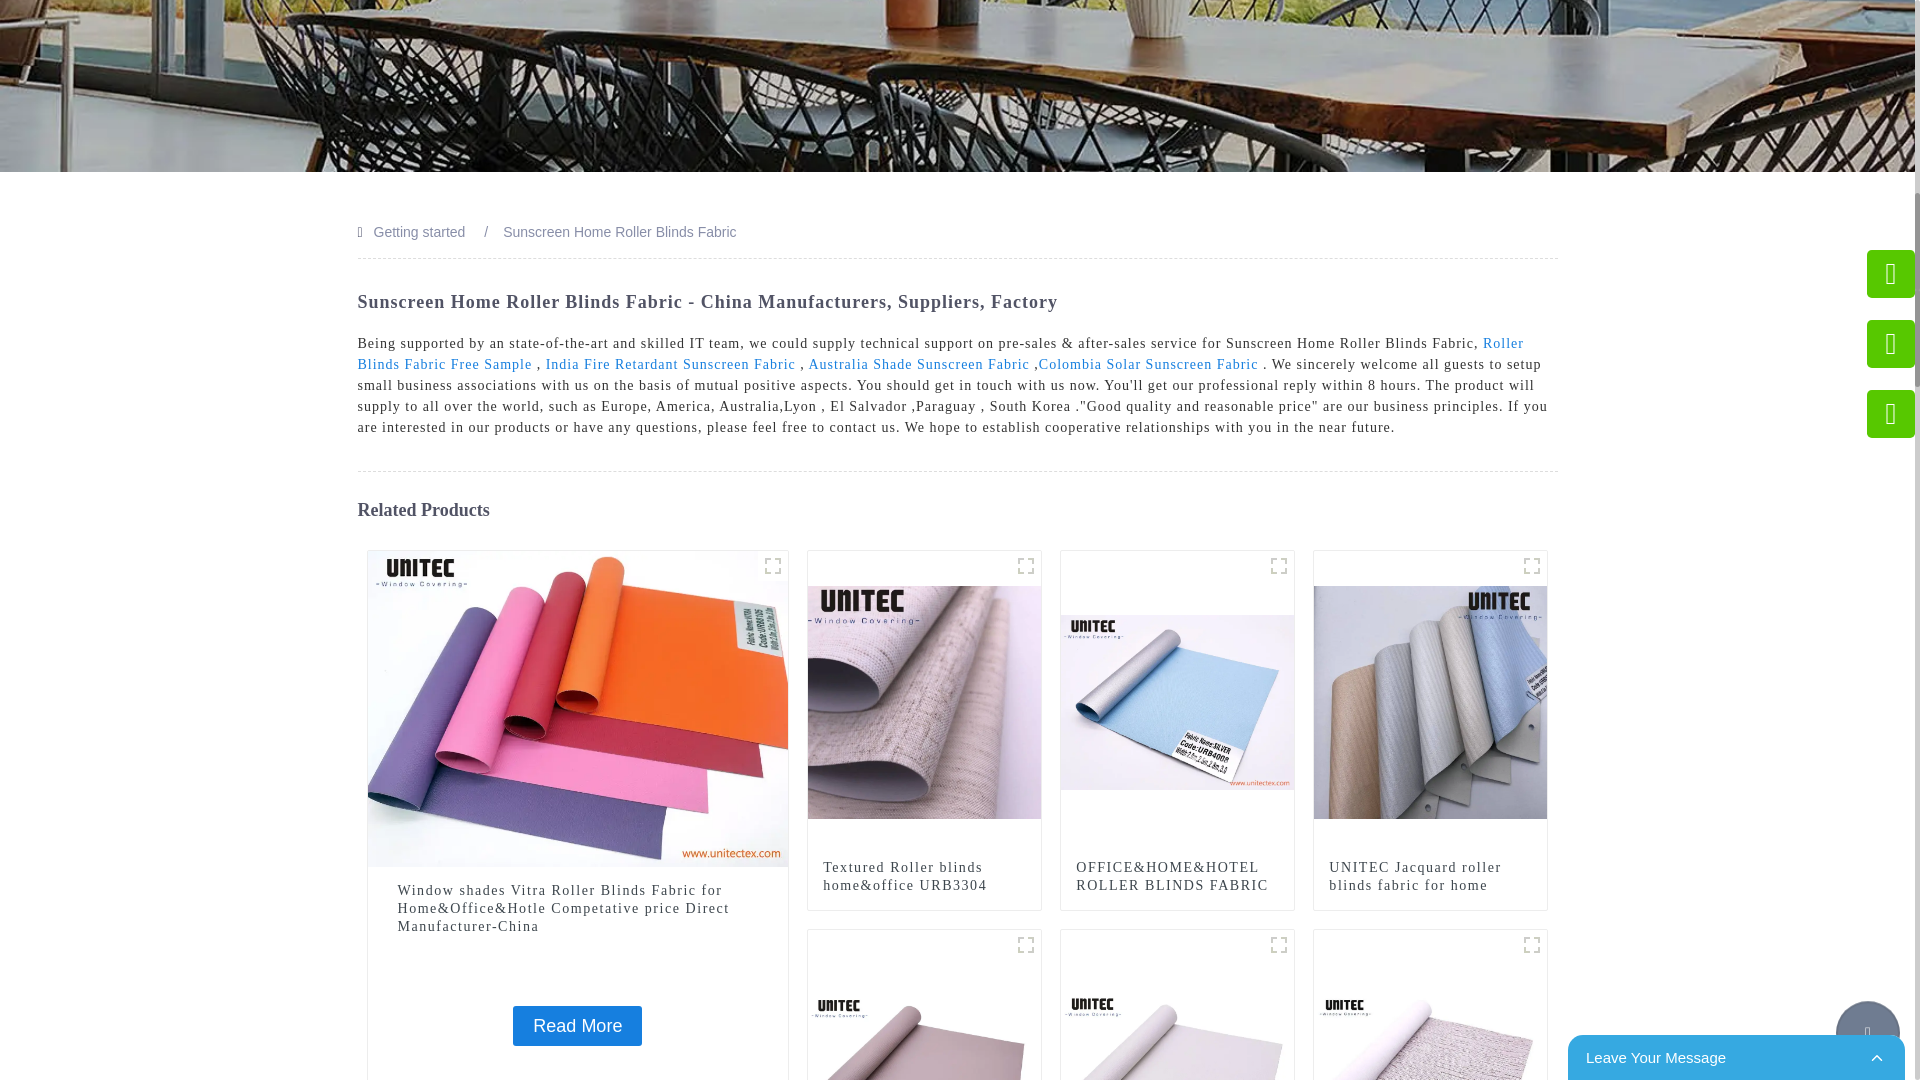 This screenshot has width=1920, height=1080. Describe the element at coordinates (772, 566) in the screenshot. I see `05041112` at that location.